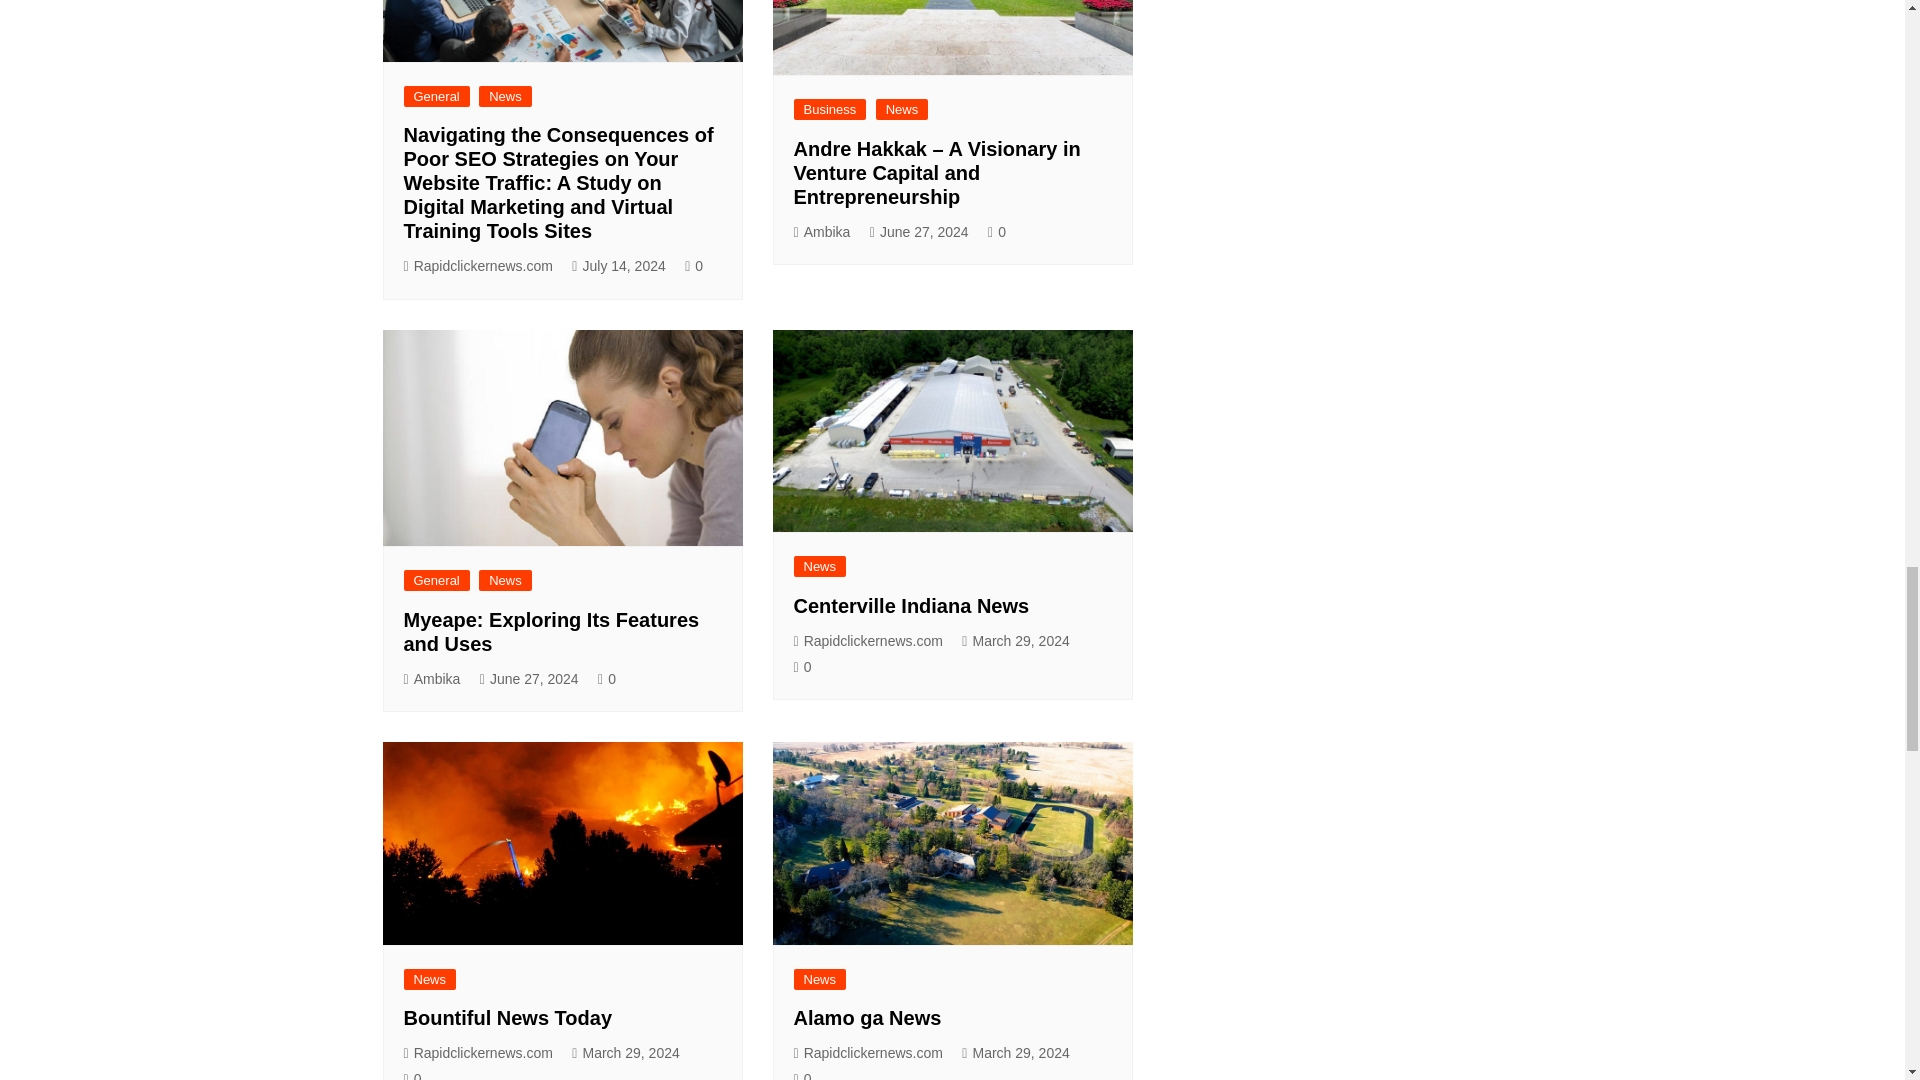  I want to click on June 27, 2024, so click(919, 232).